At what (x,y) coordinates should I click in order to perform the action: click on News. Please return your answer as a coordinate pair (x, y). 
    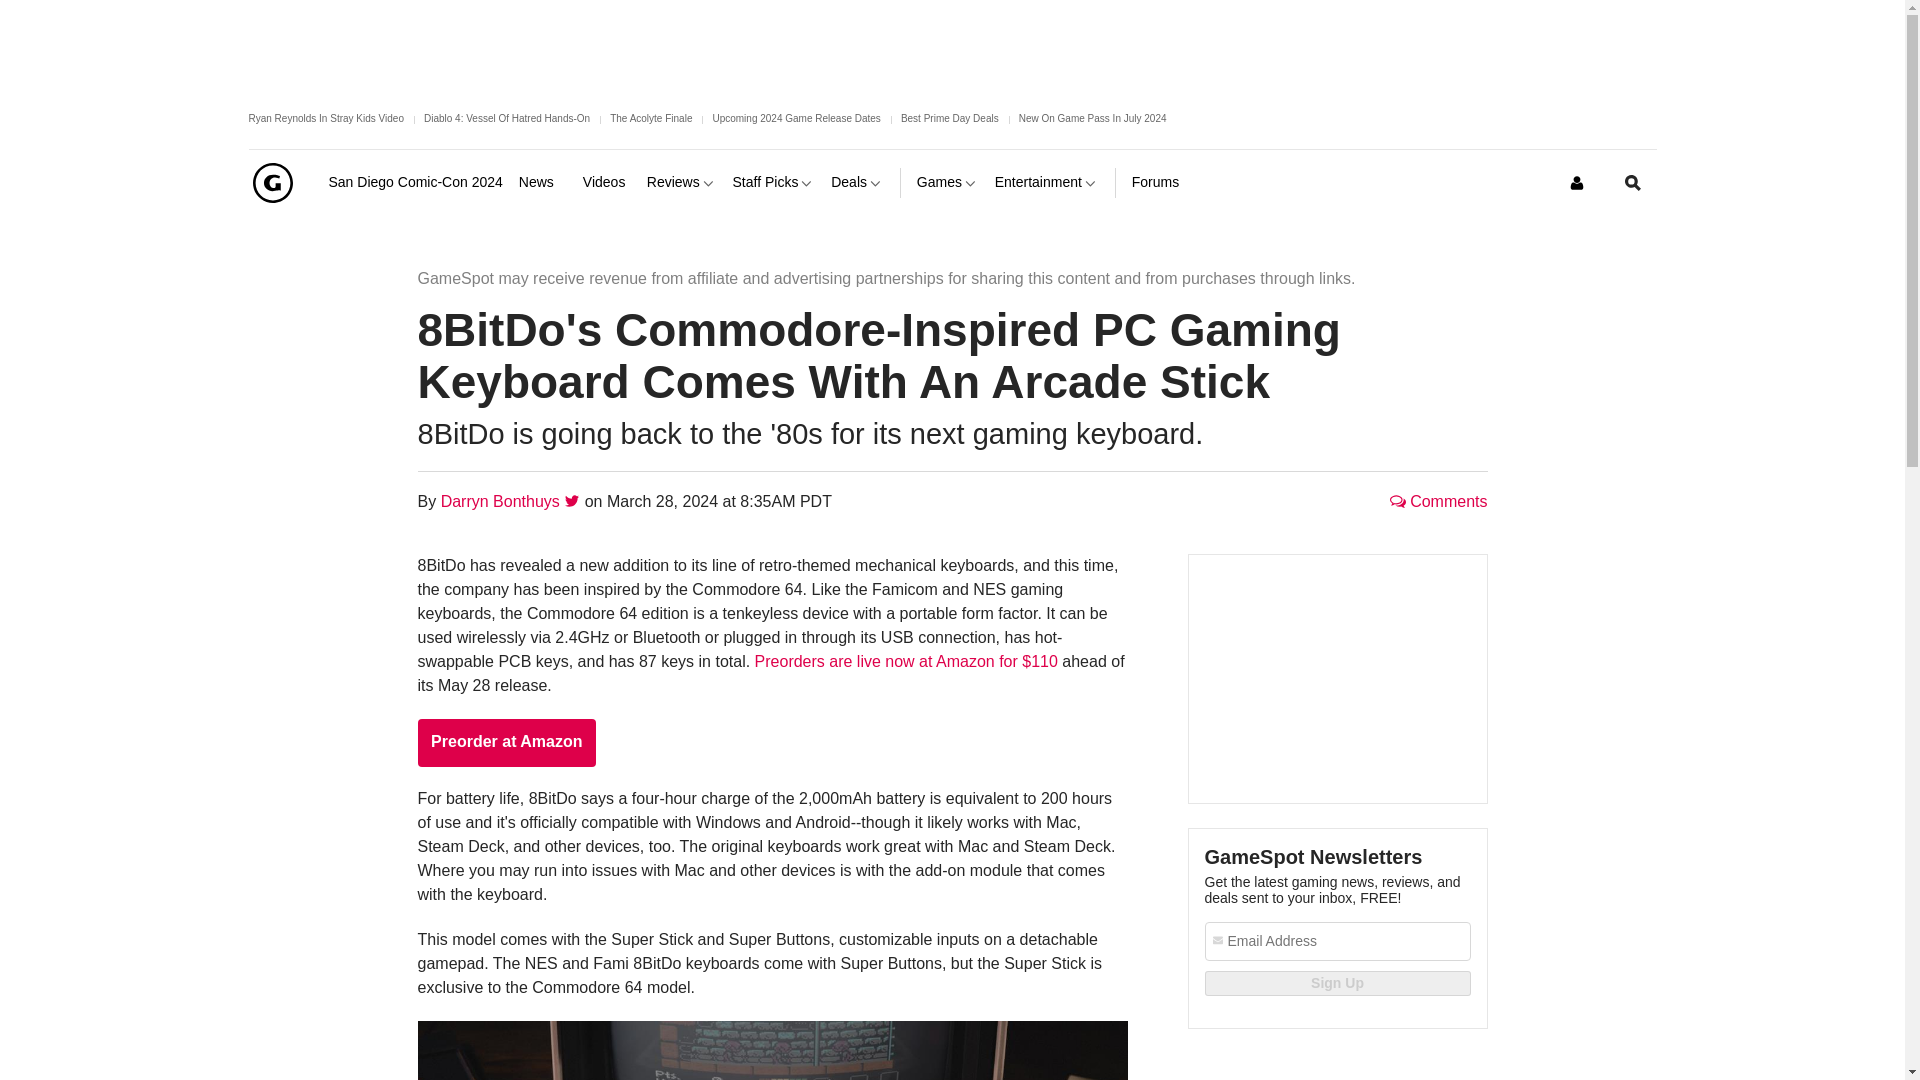
    Looking at the image, I should click on (542, 182).